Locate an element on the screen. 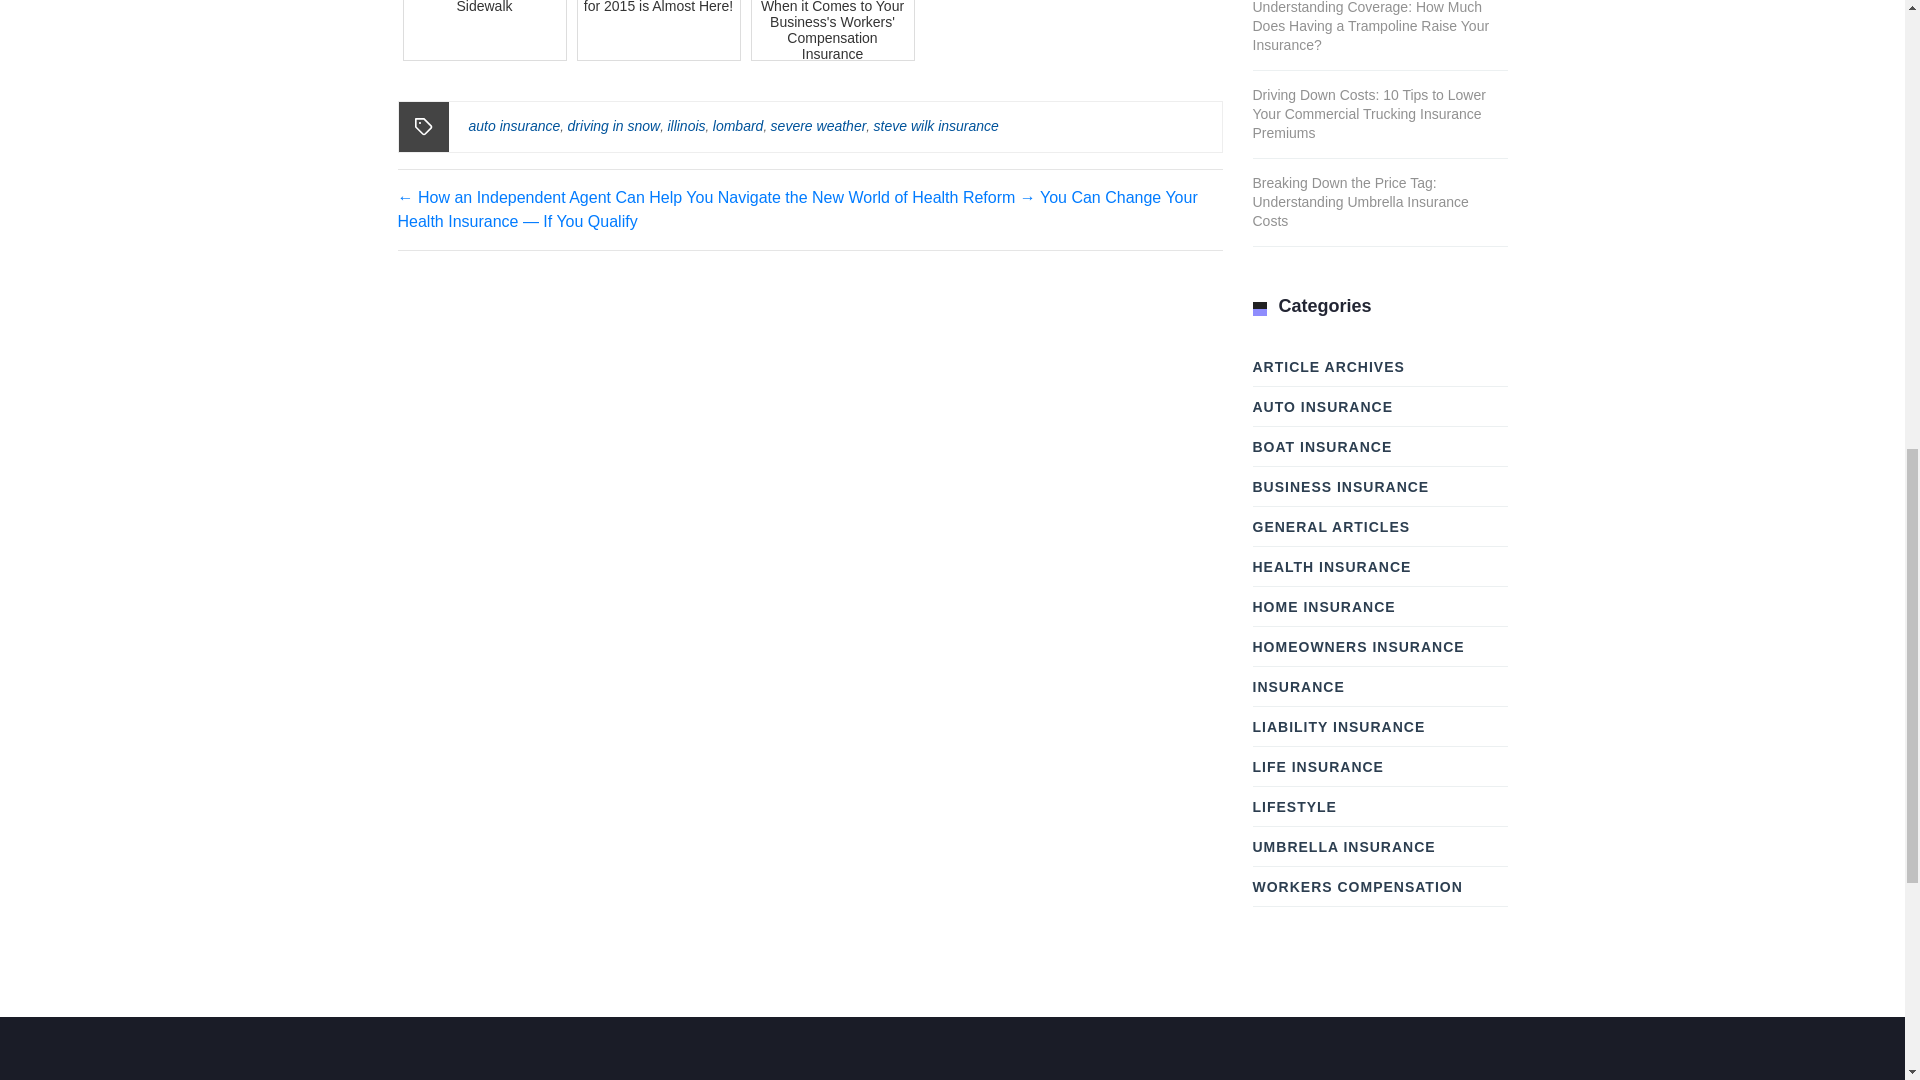 The width and height of the screenshot is (1920, 1080). Open Enrollment Period for 2015 is Almost Here! is located at coordinates (658, 30).